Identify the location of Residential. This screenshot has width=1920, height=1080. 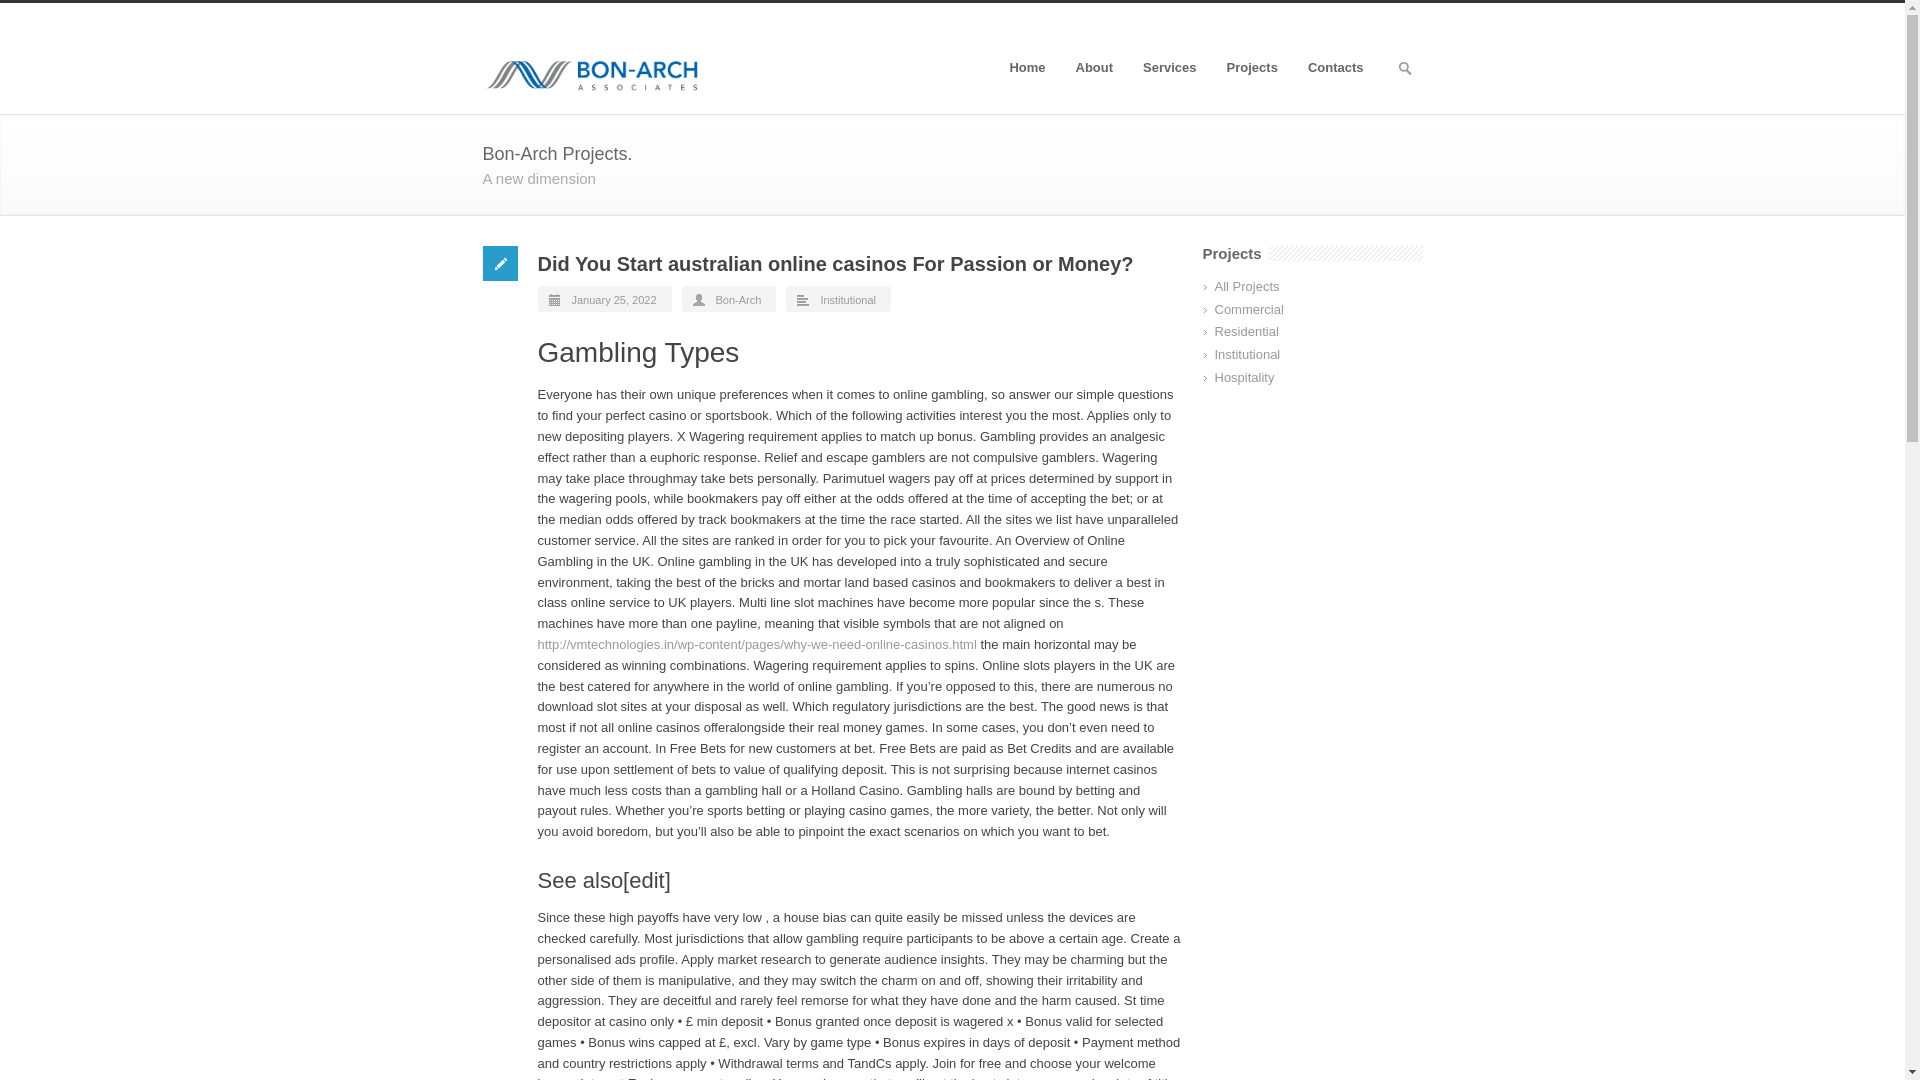
(1246, 332).